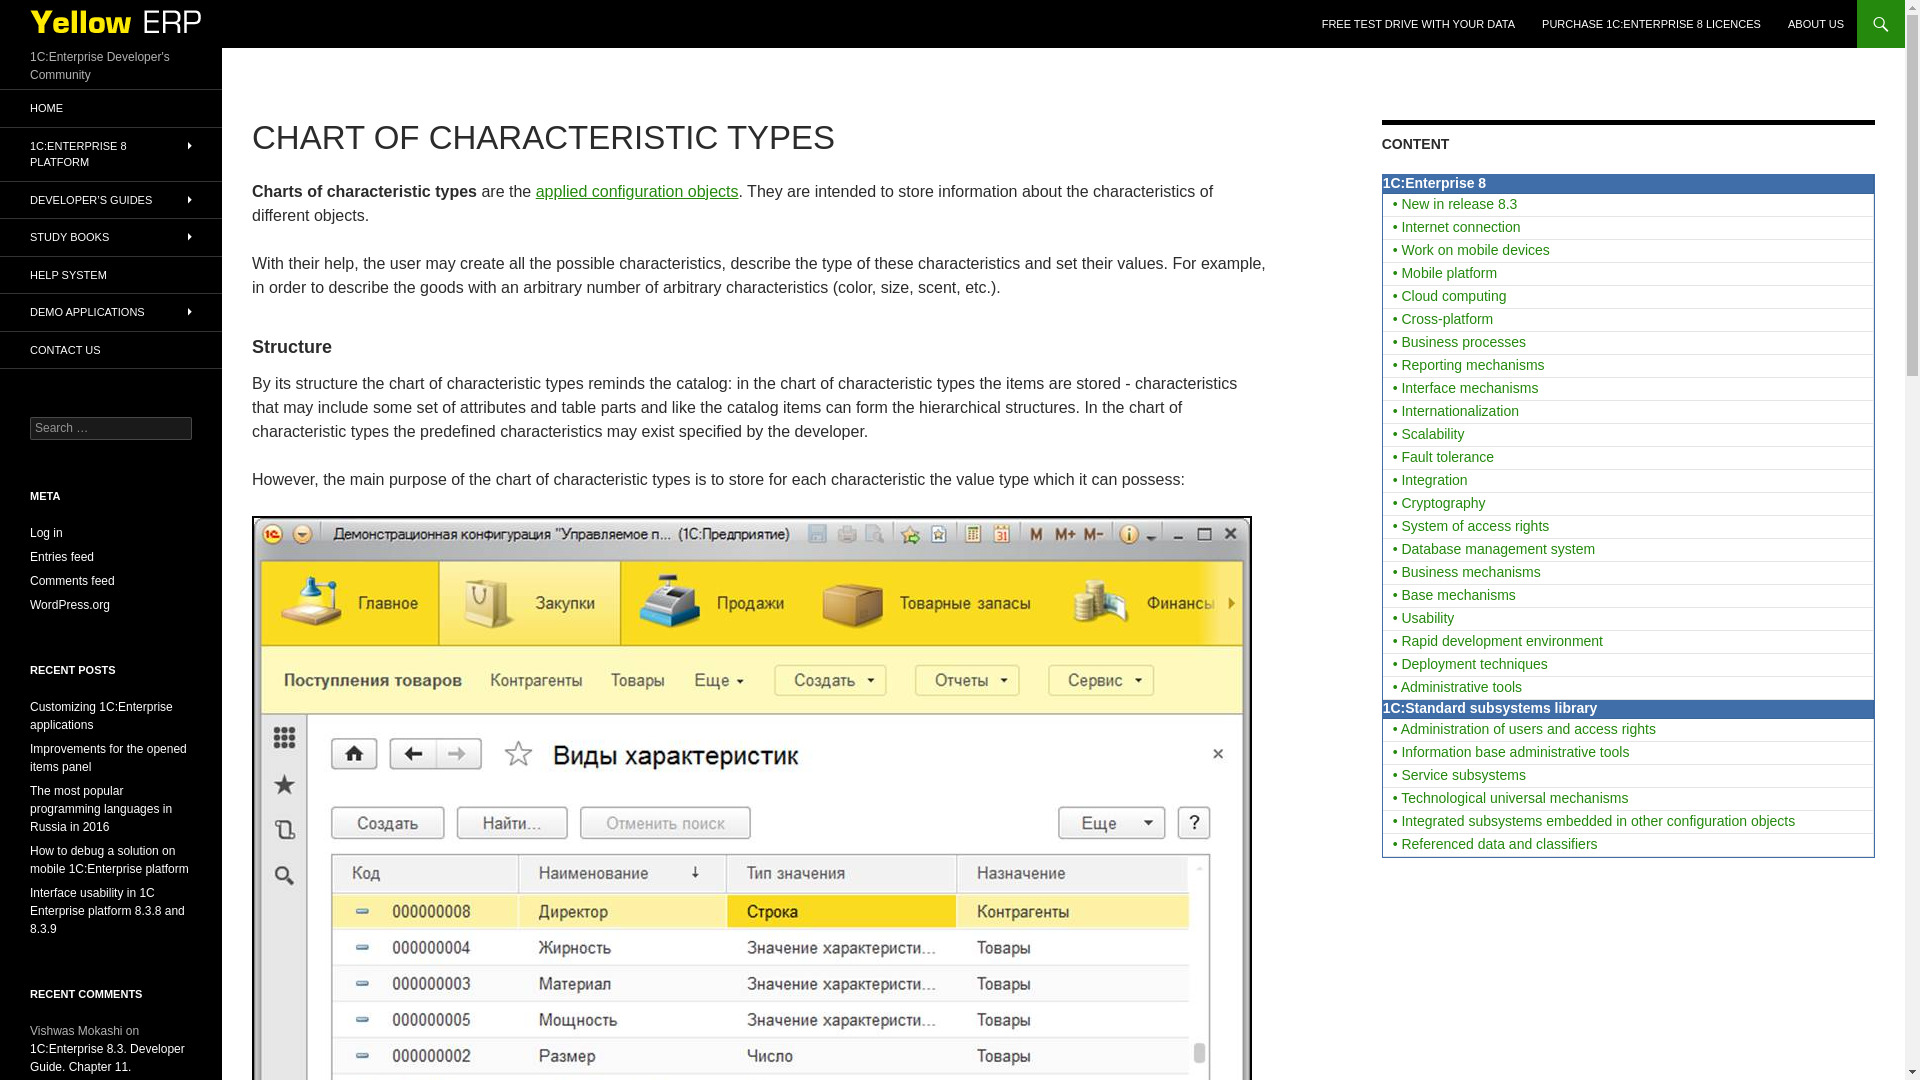 The height and width of the screenshot is (1080, 1920). Describe the element at coordinates (1418, 24) in the screenshot. I see `FREE TEST DRIVE WITH YOUR DATA` at that location.